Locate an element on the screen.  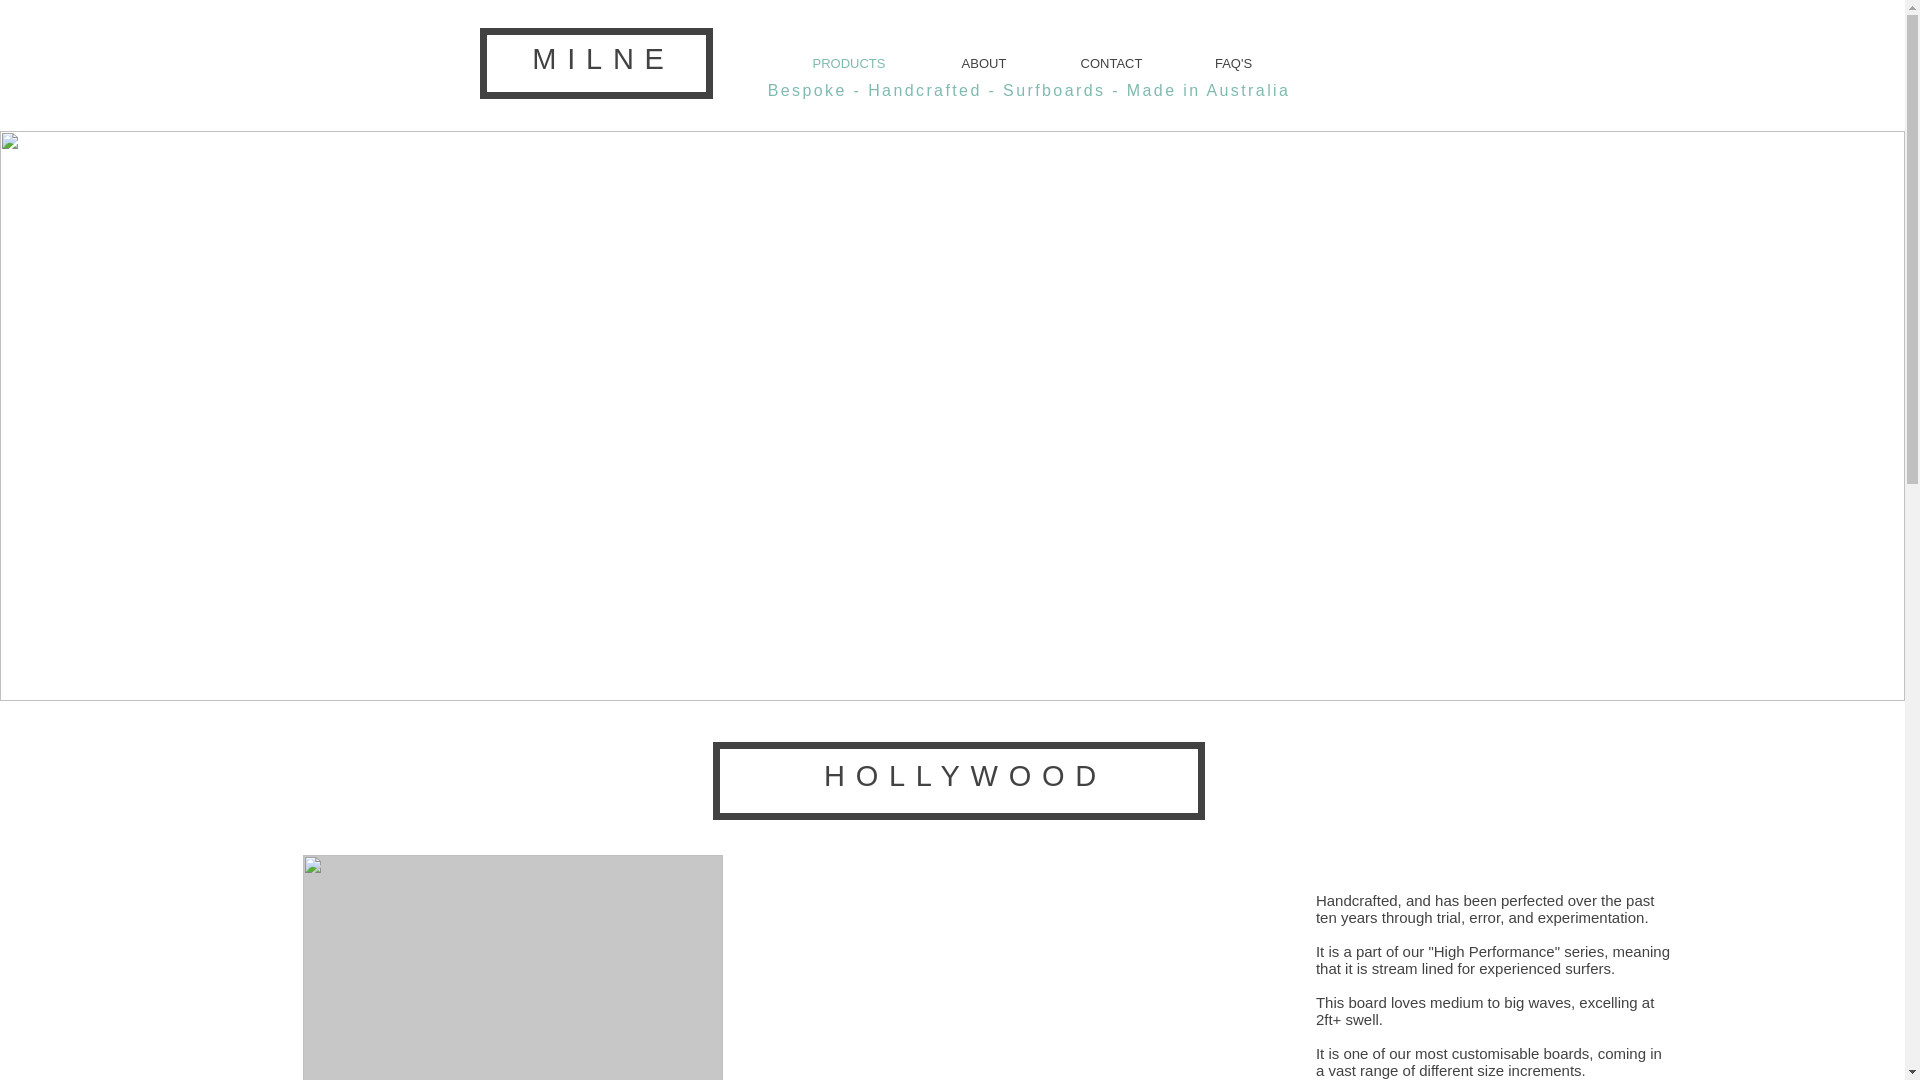
FAQ'S is located at coordinates (1234, 63).